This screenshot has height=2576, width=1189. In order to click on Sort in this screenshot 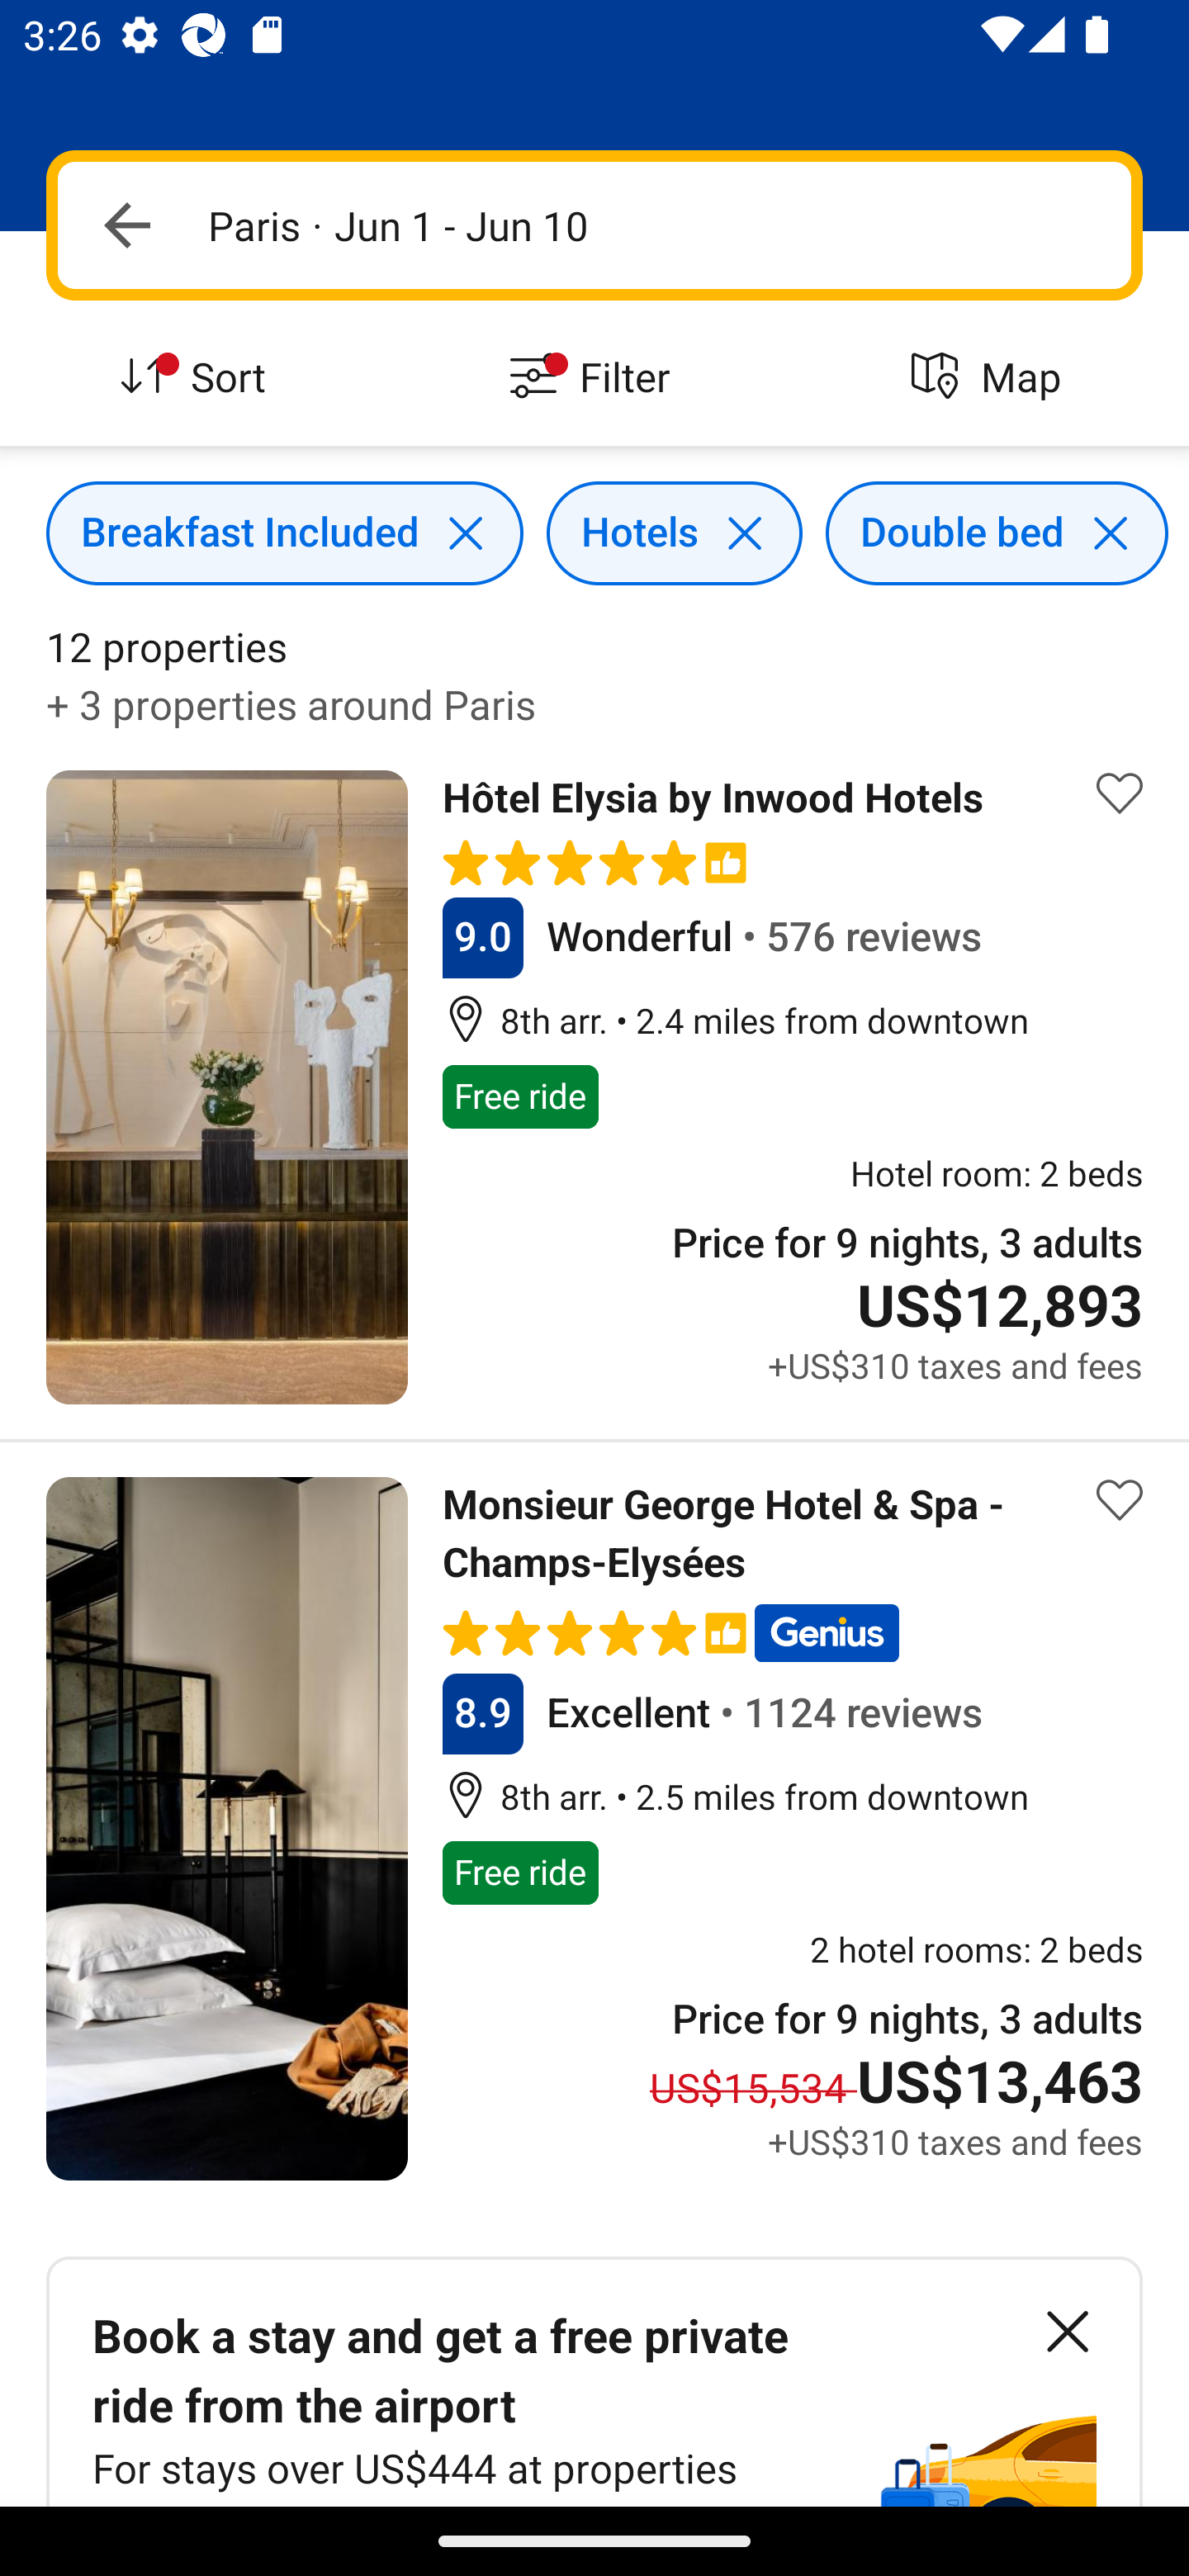, I will do `click(198, 378)`.